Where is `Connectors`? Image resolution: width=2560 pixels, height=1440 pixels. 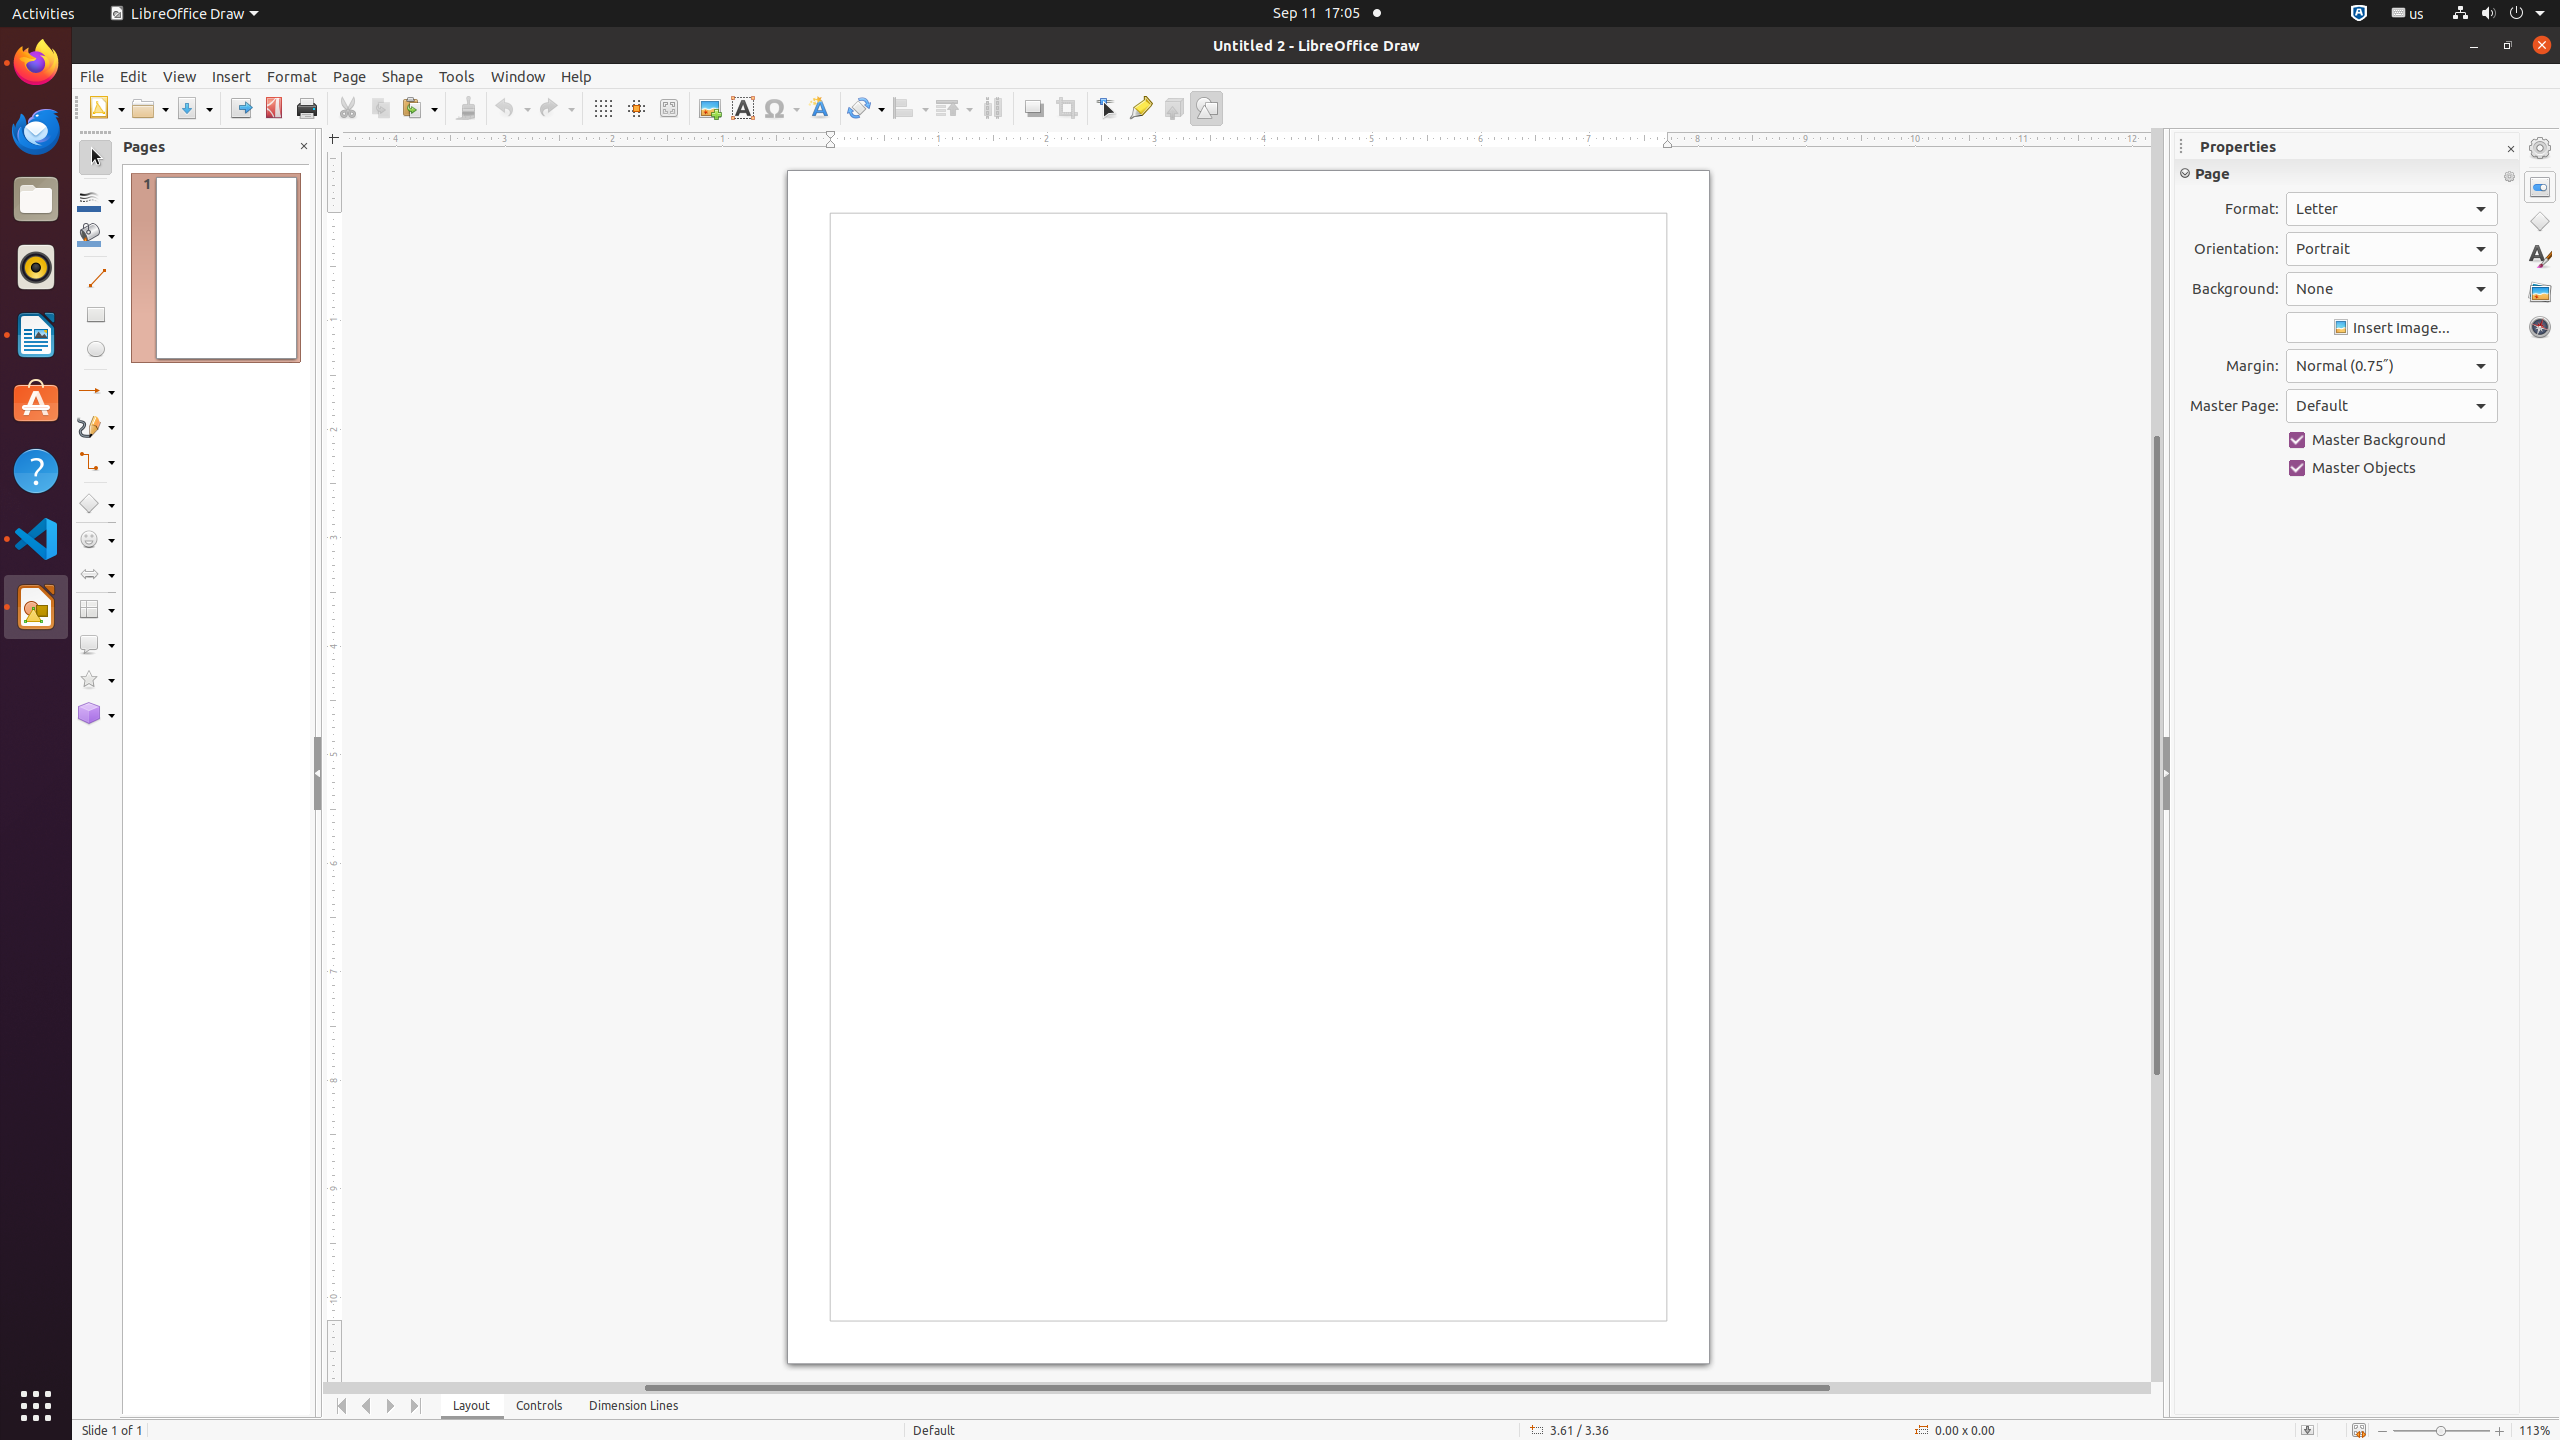 Connectors is located at coordinates (96, 462).